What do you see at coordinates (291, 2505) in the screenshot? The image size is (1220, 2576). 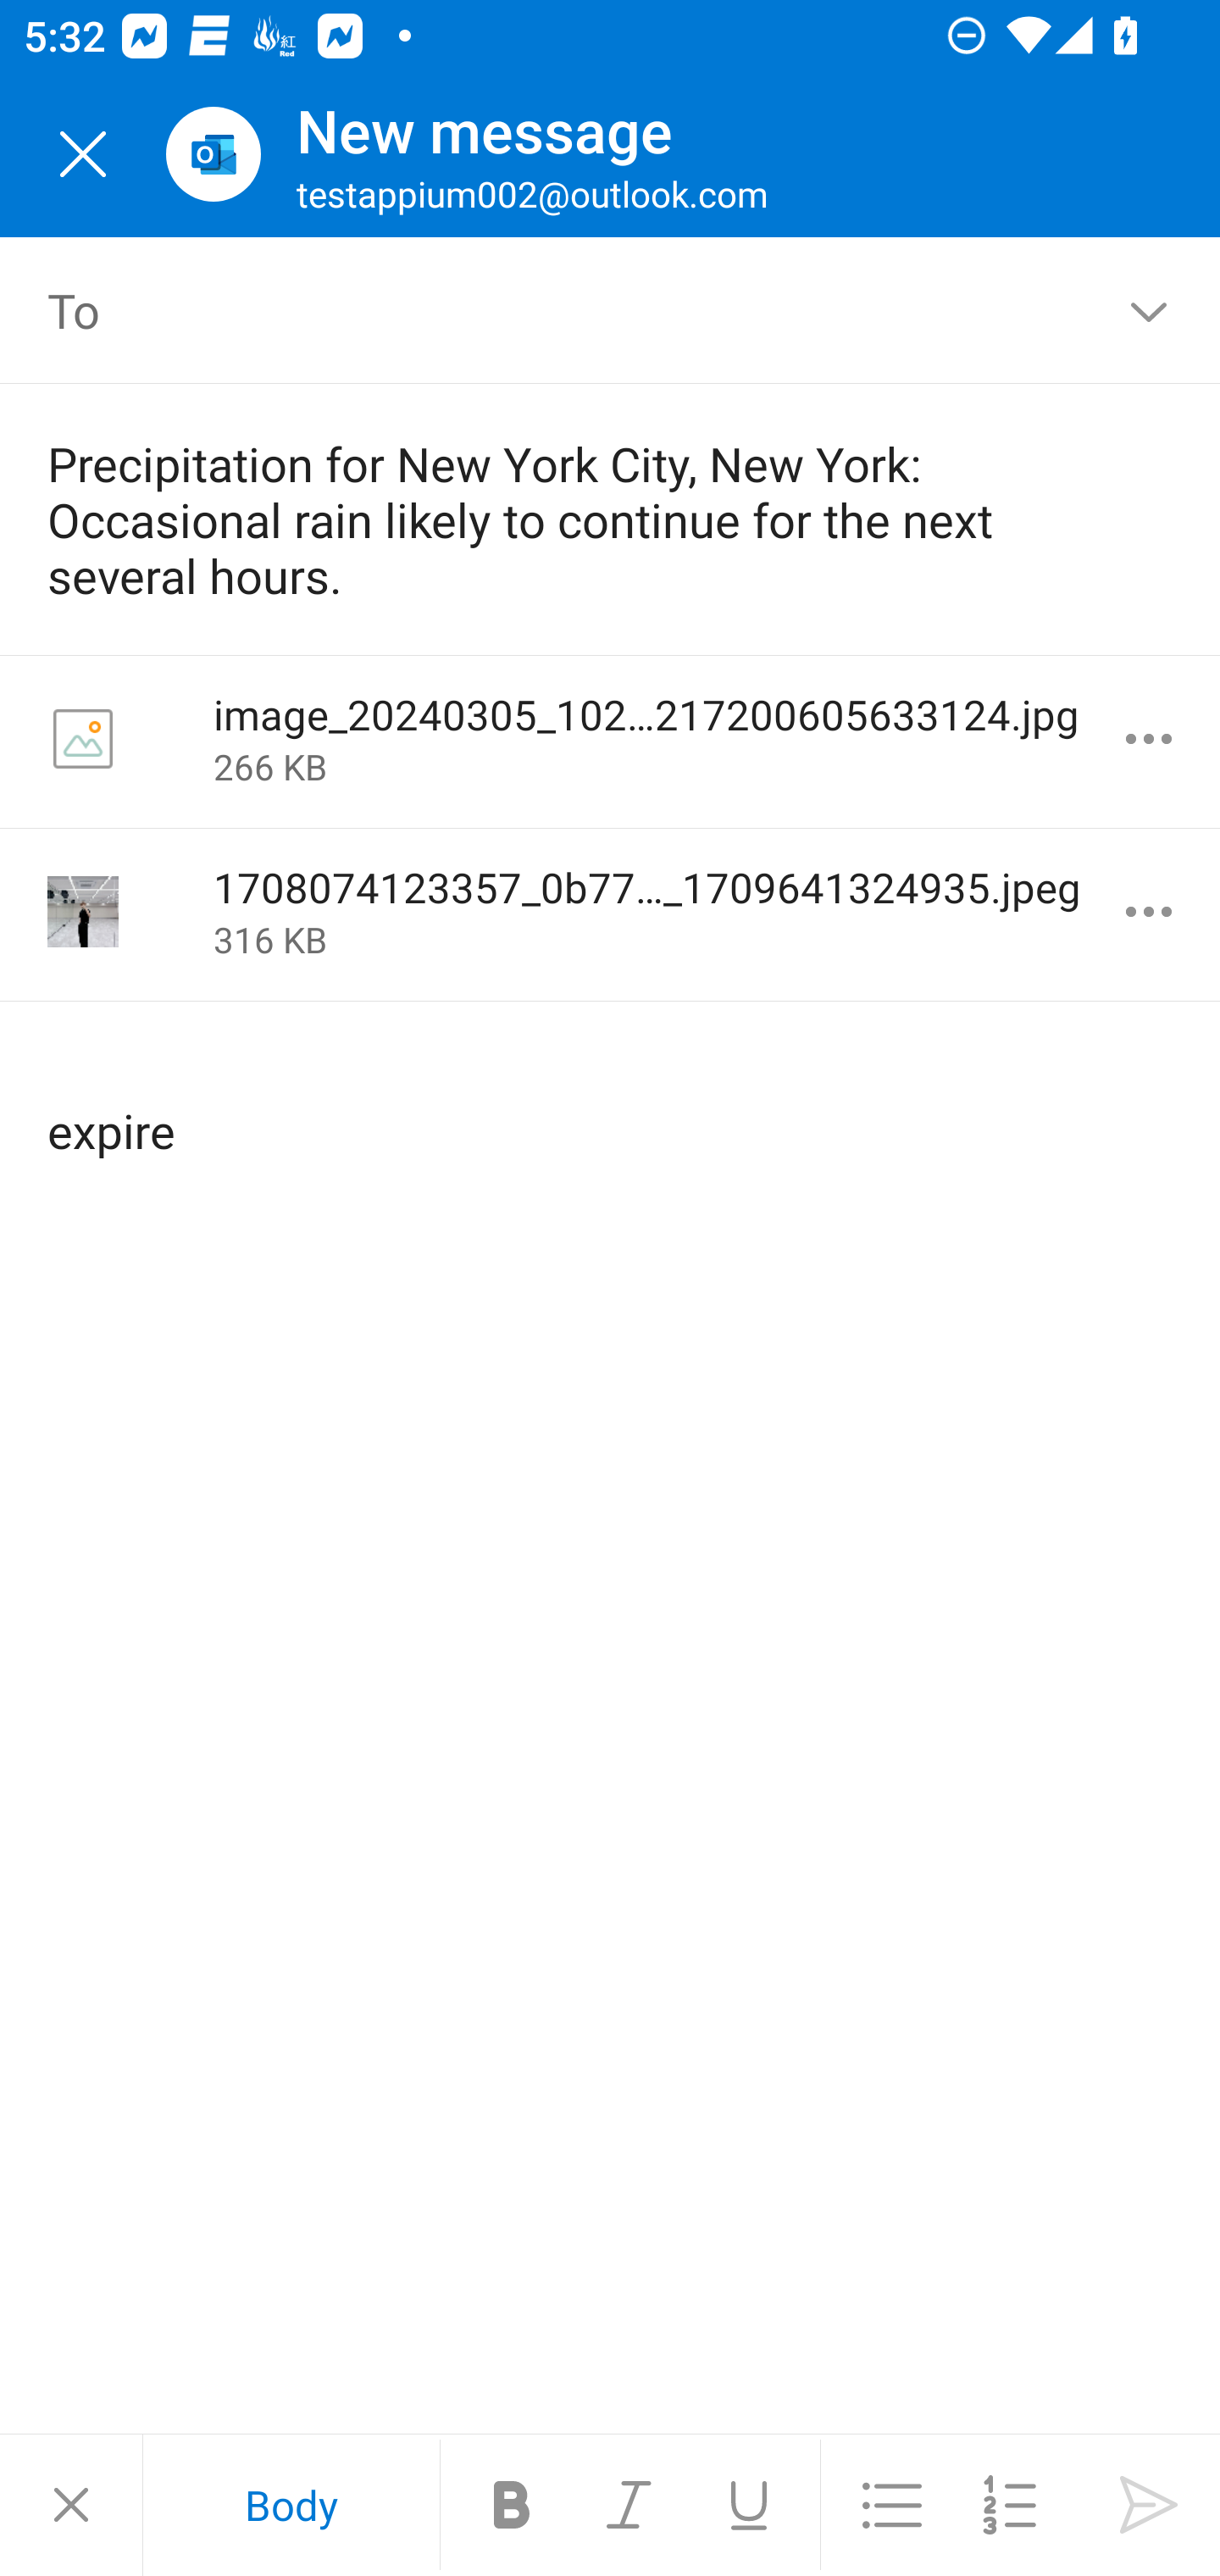 I see `Font style button body Body` at bounding box center [291, 2505].